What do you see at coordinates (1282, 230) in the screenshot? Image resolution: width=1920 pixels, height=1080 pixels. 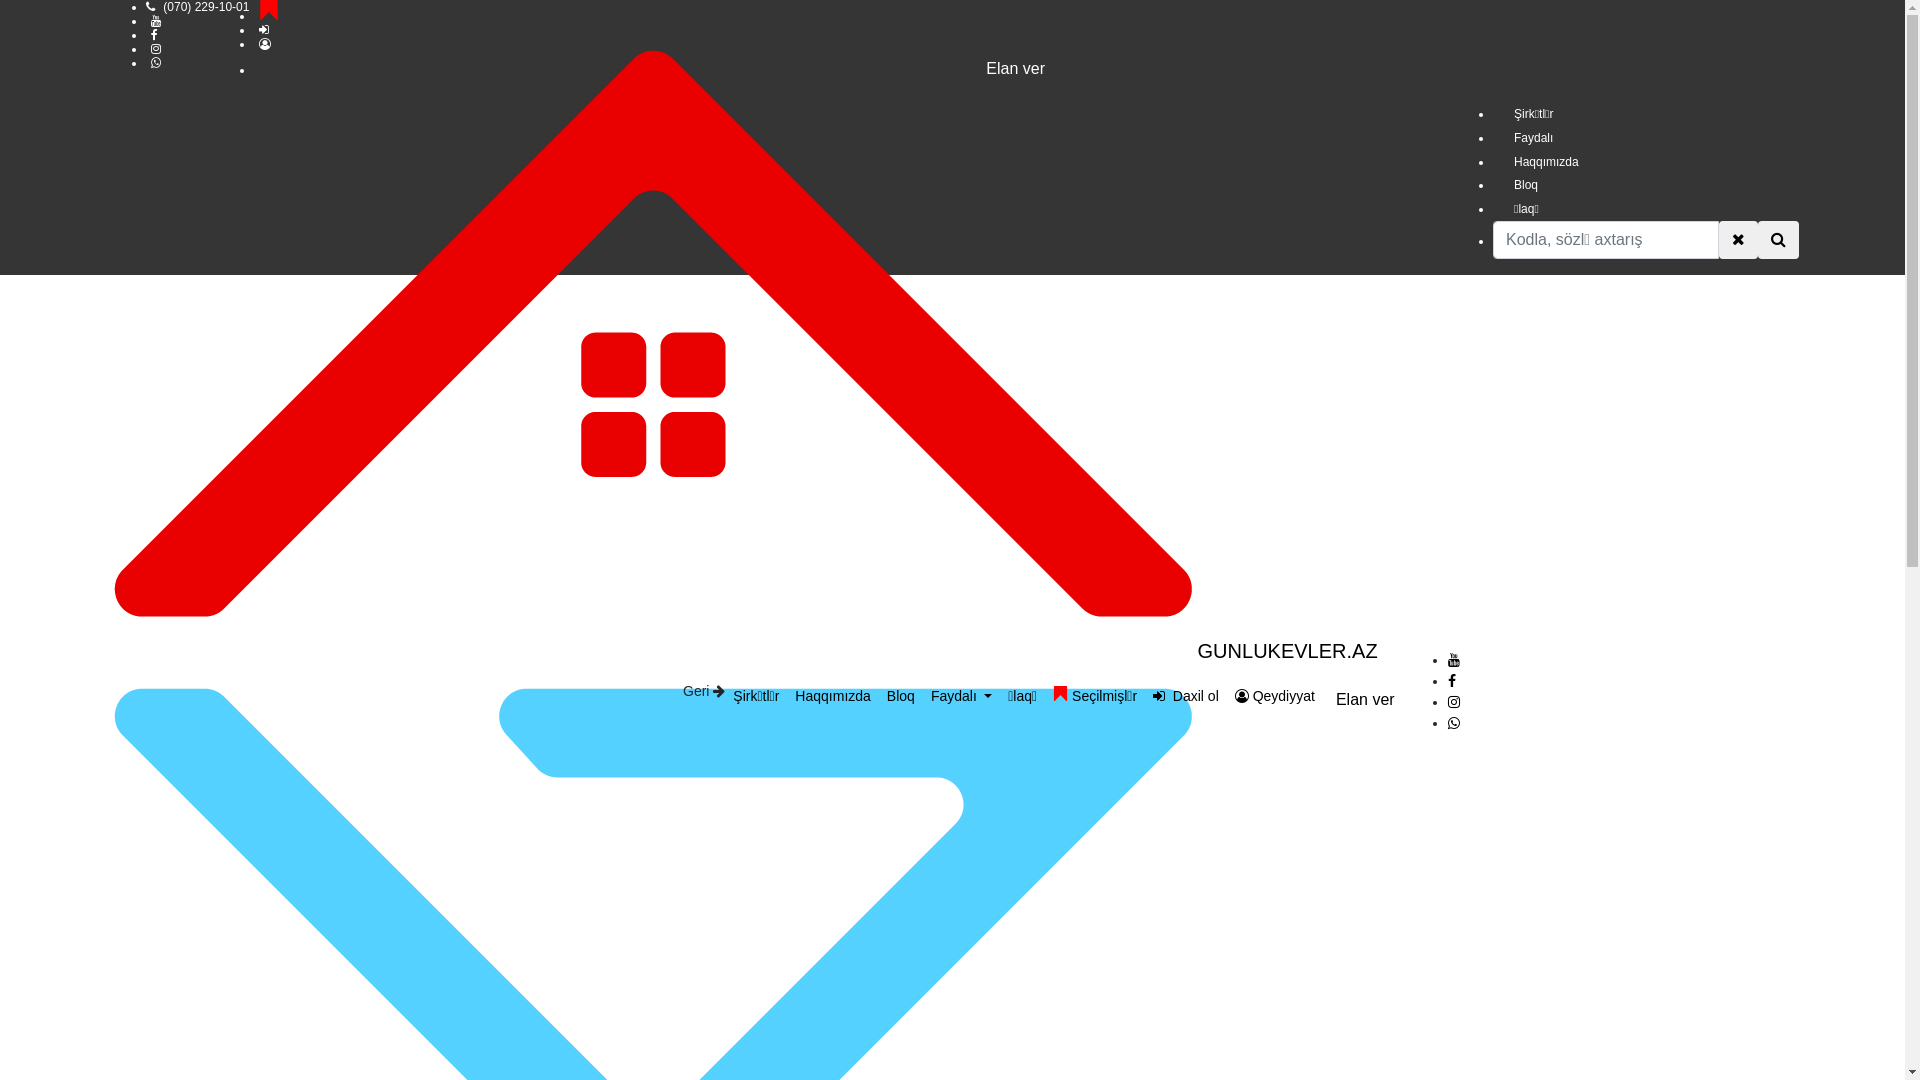 I see `Previous` at bounding box center [1282, 230].